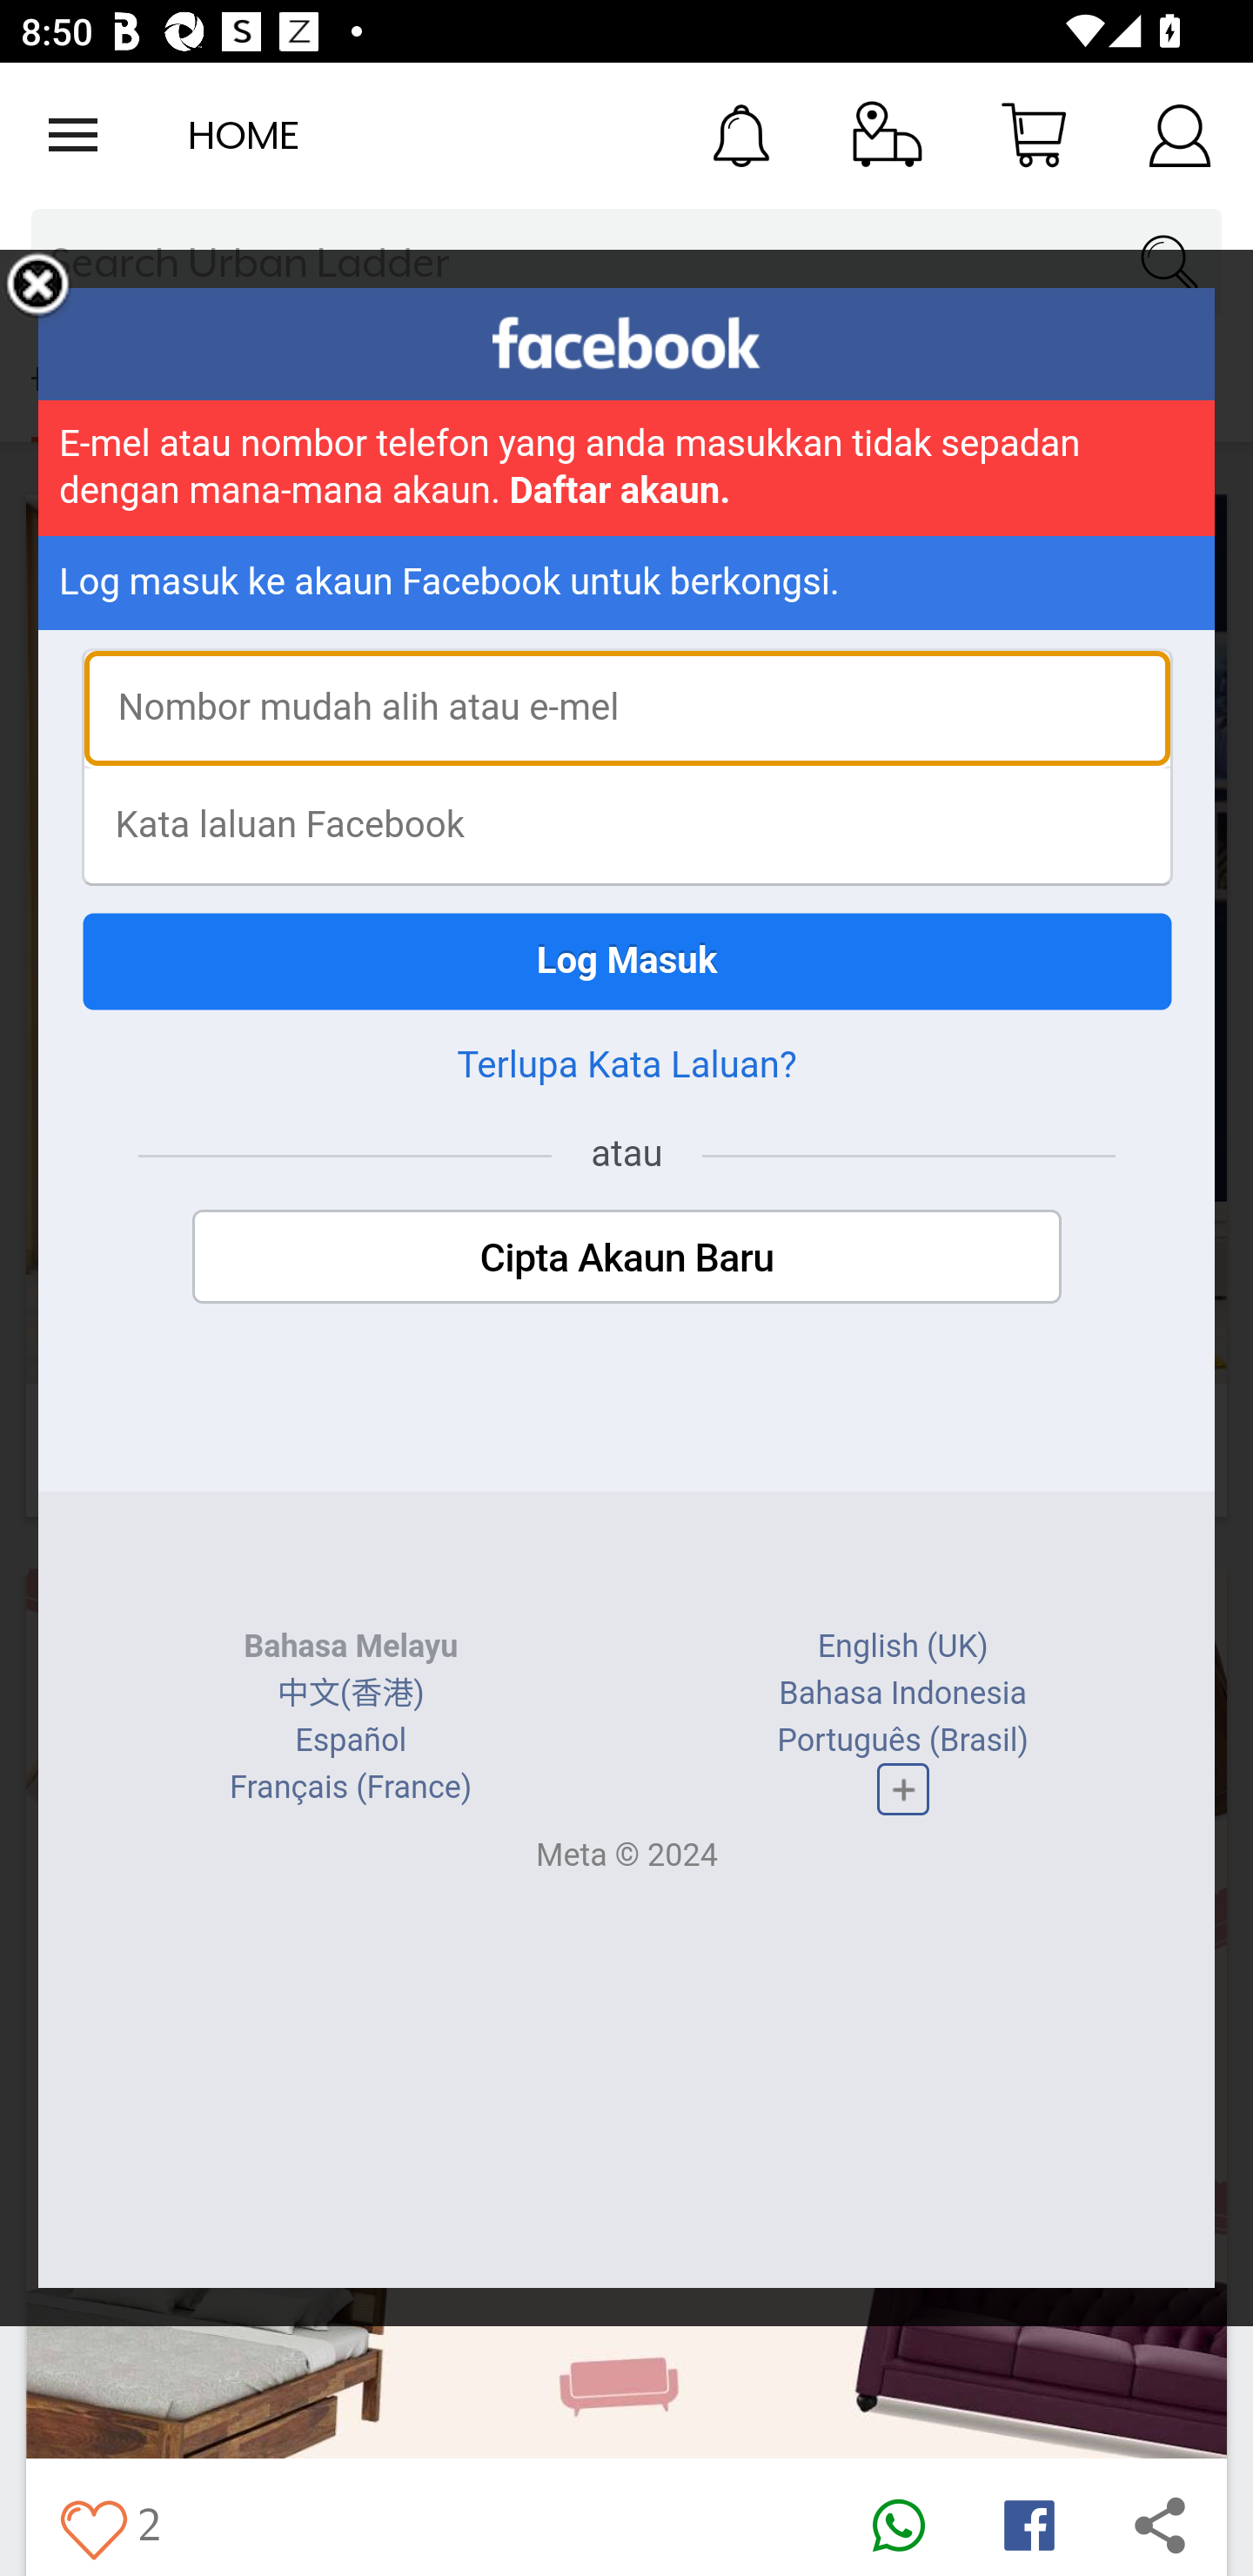 The width and height of the screenshot is (1253, 2576). Describe the element at coordinates (352, 1788) in the screenshot. I see `Français (France)` at that location.